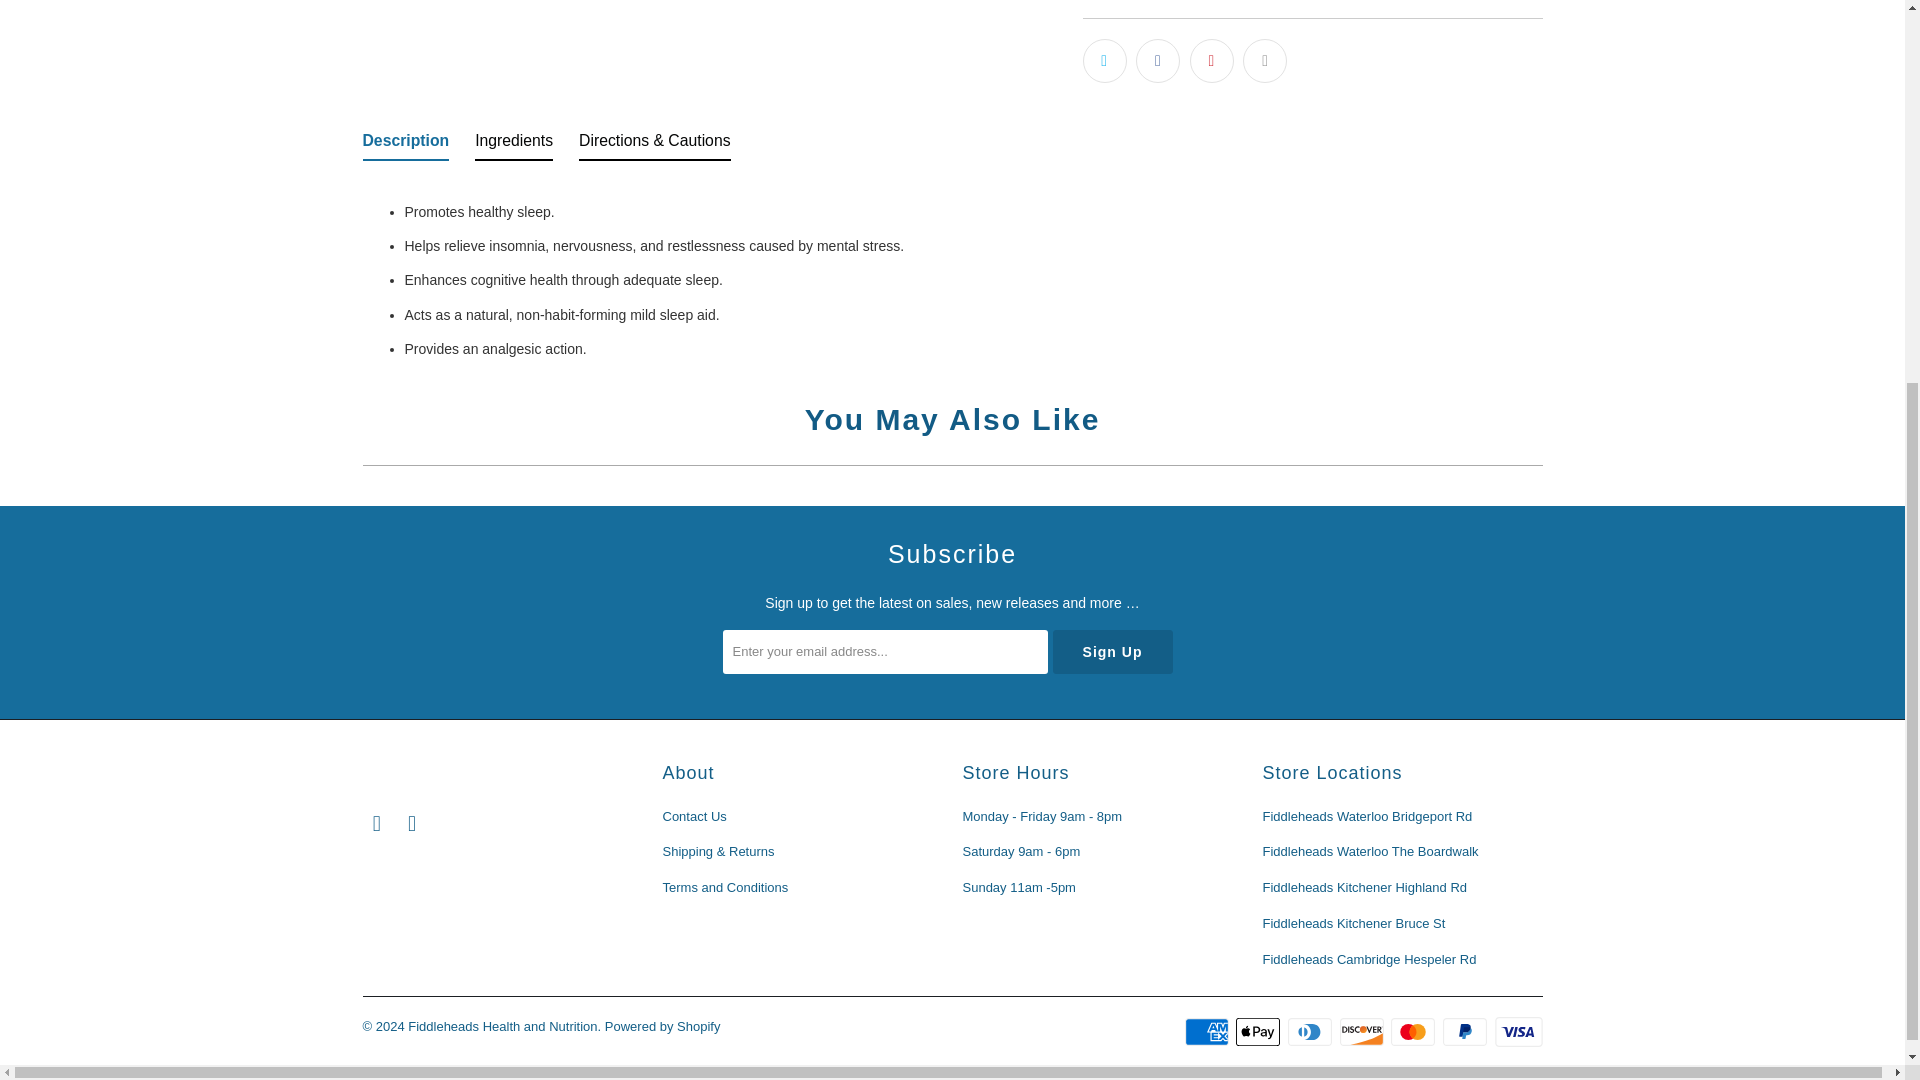  I want to click on Share this on Pinterest, so click(1212, 60).